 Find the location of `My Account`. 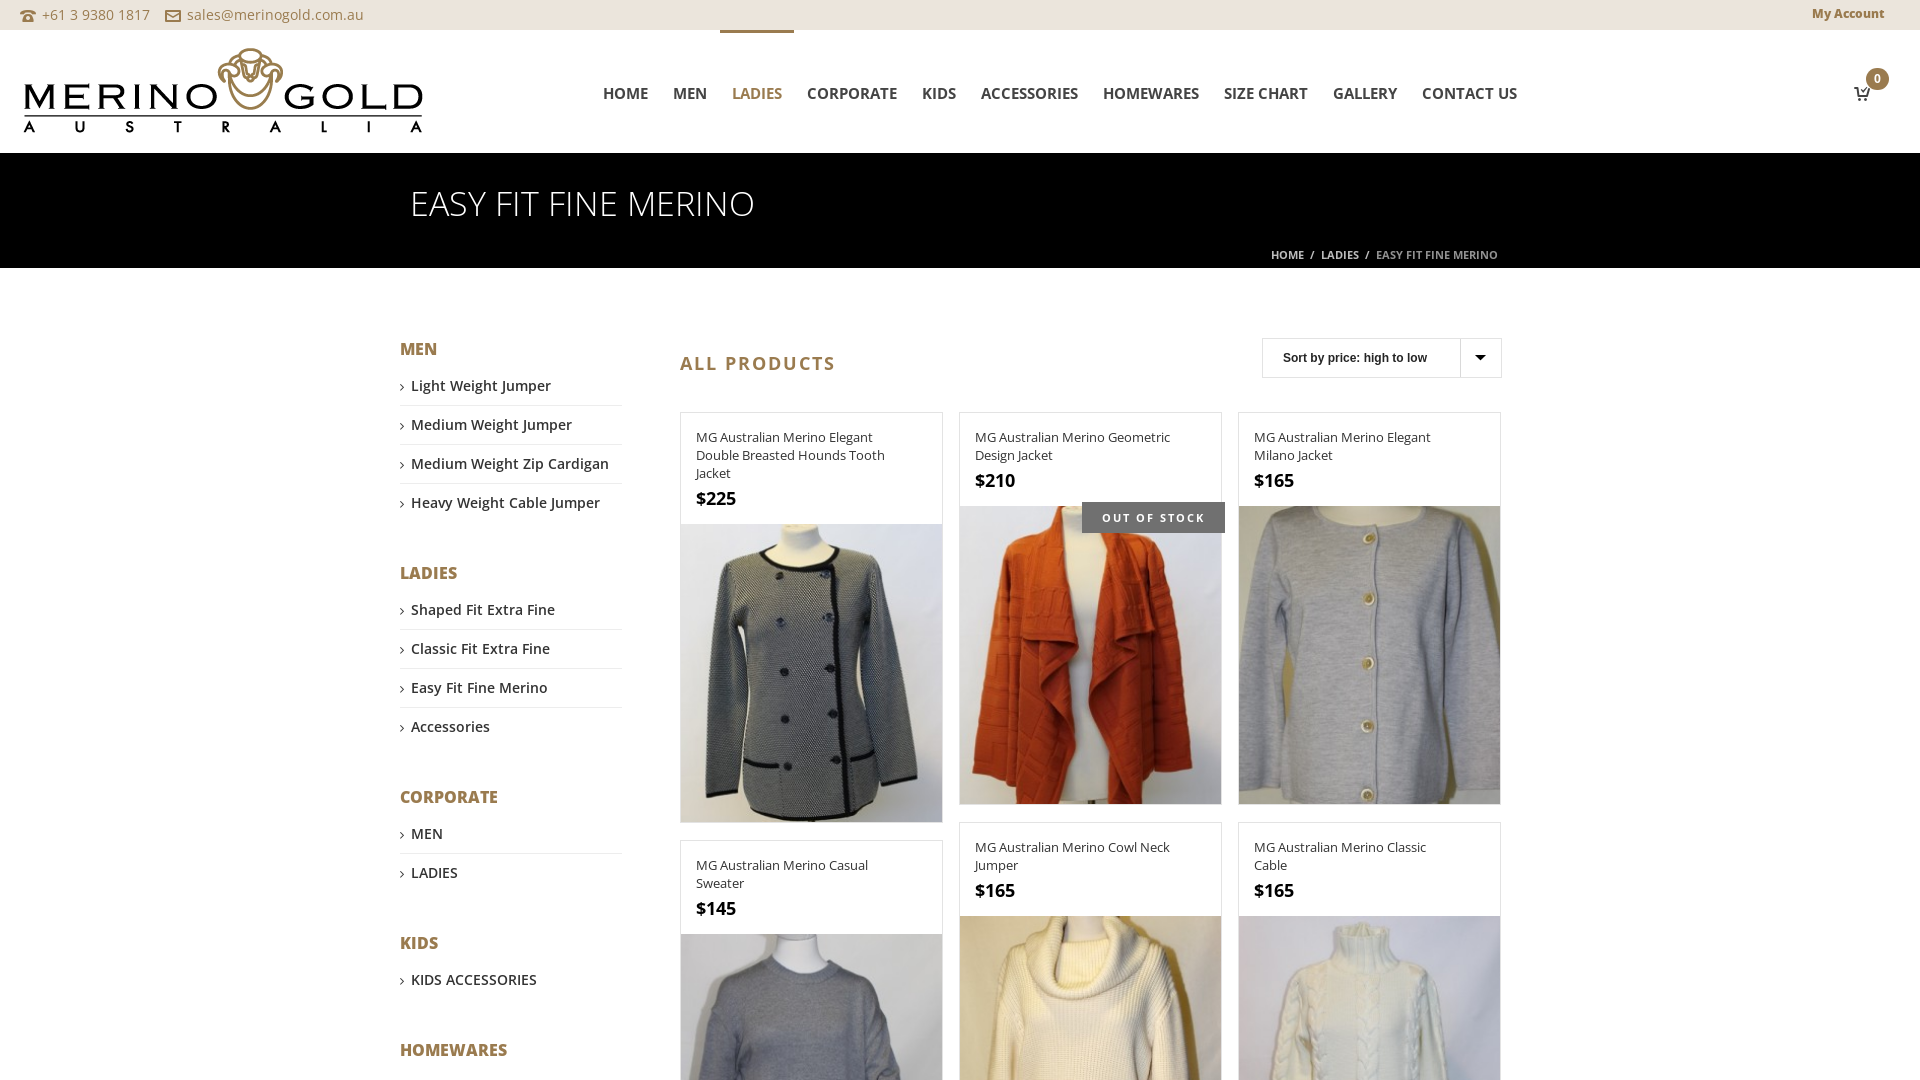

My Account is located at coordinates (1848, 14).